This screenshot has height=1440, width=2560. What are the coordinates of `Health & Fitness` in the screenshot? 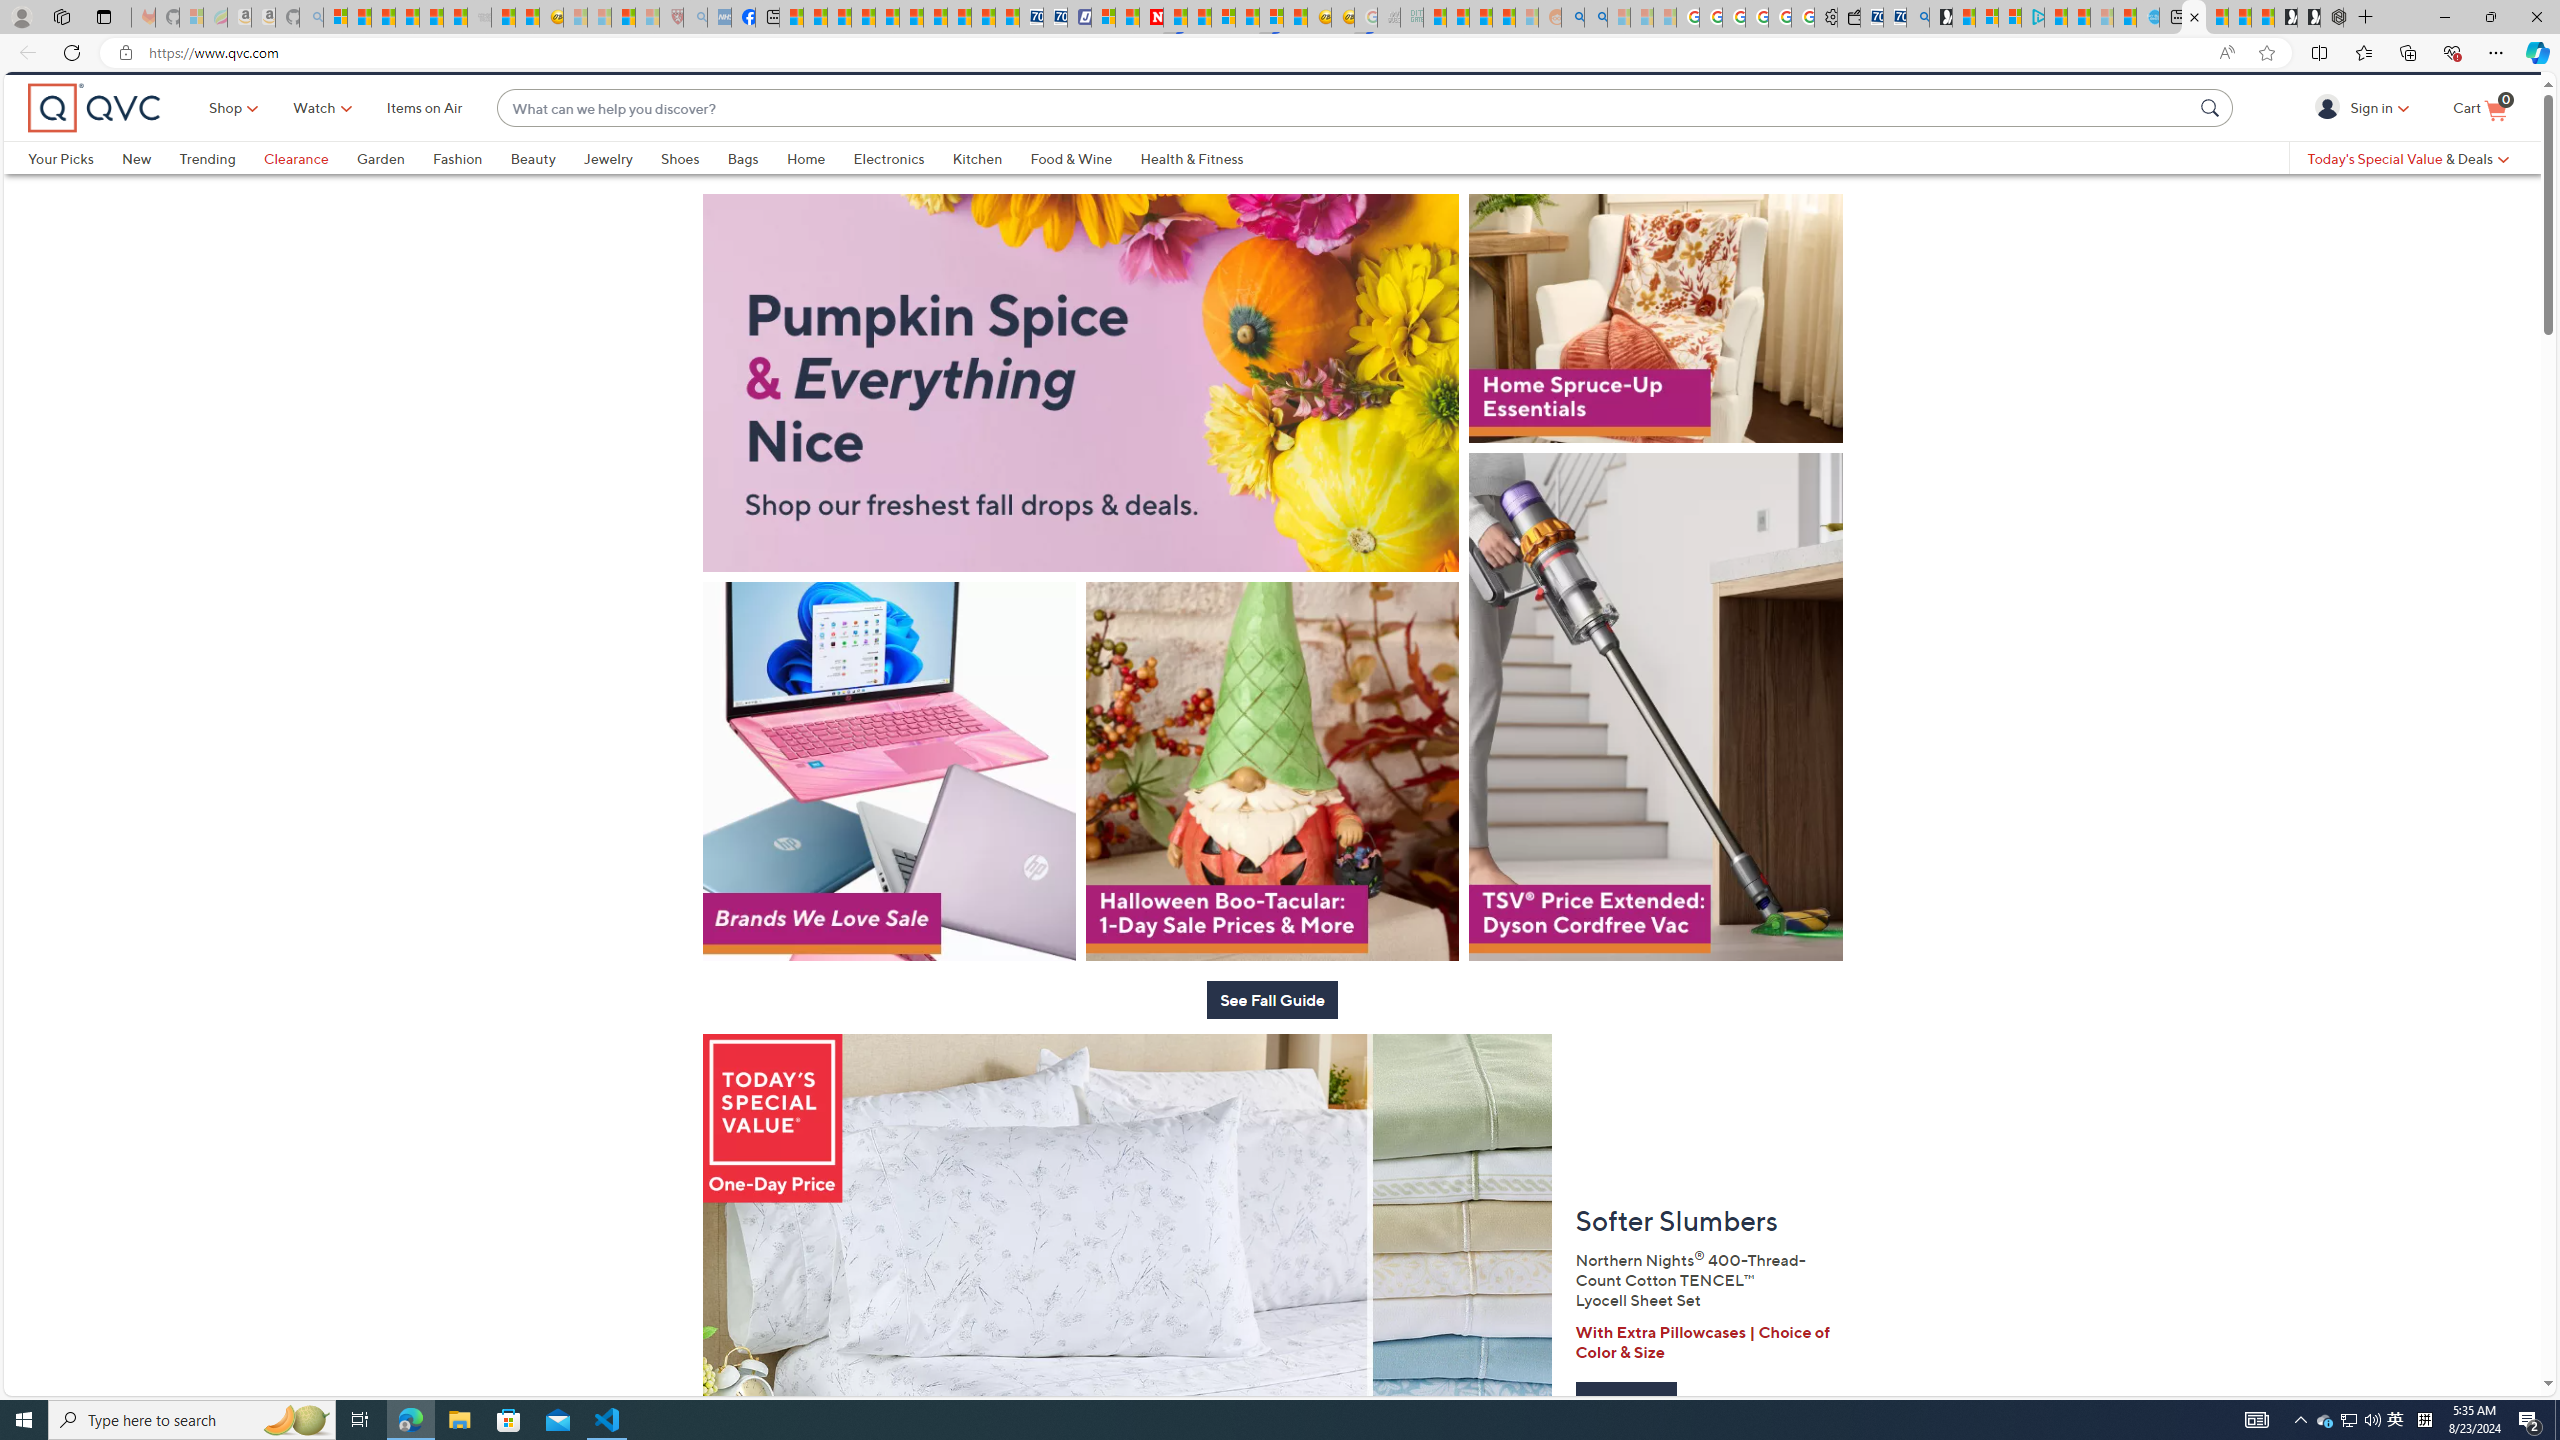 It's located at (1192, 192).